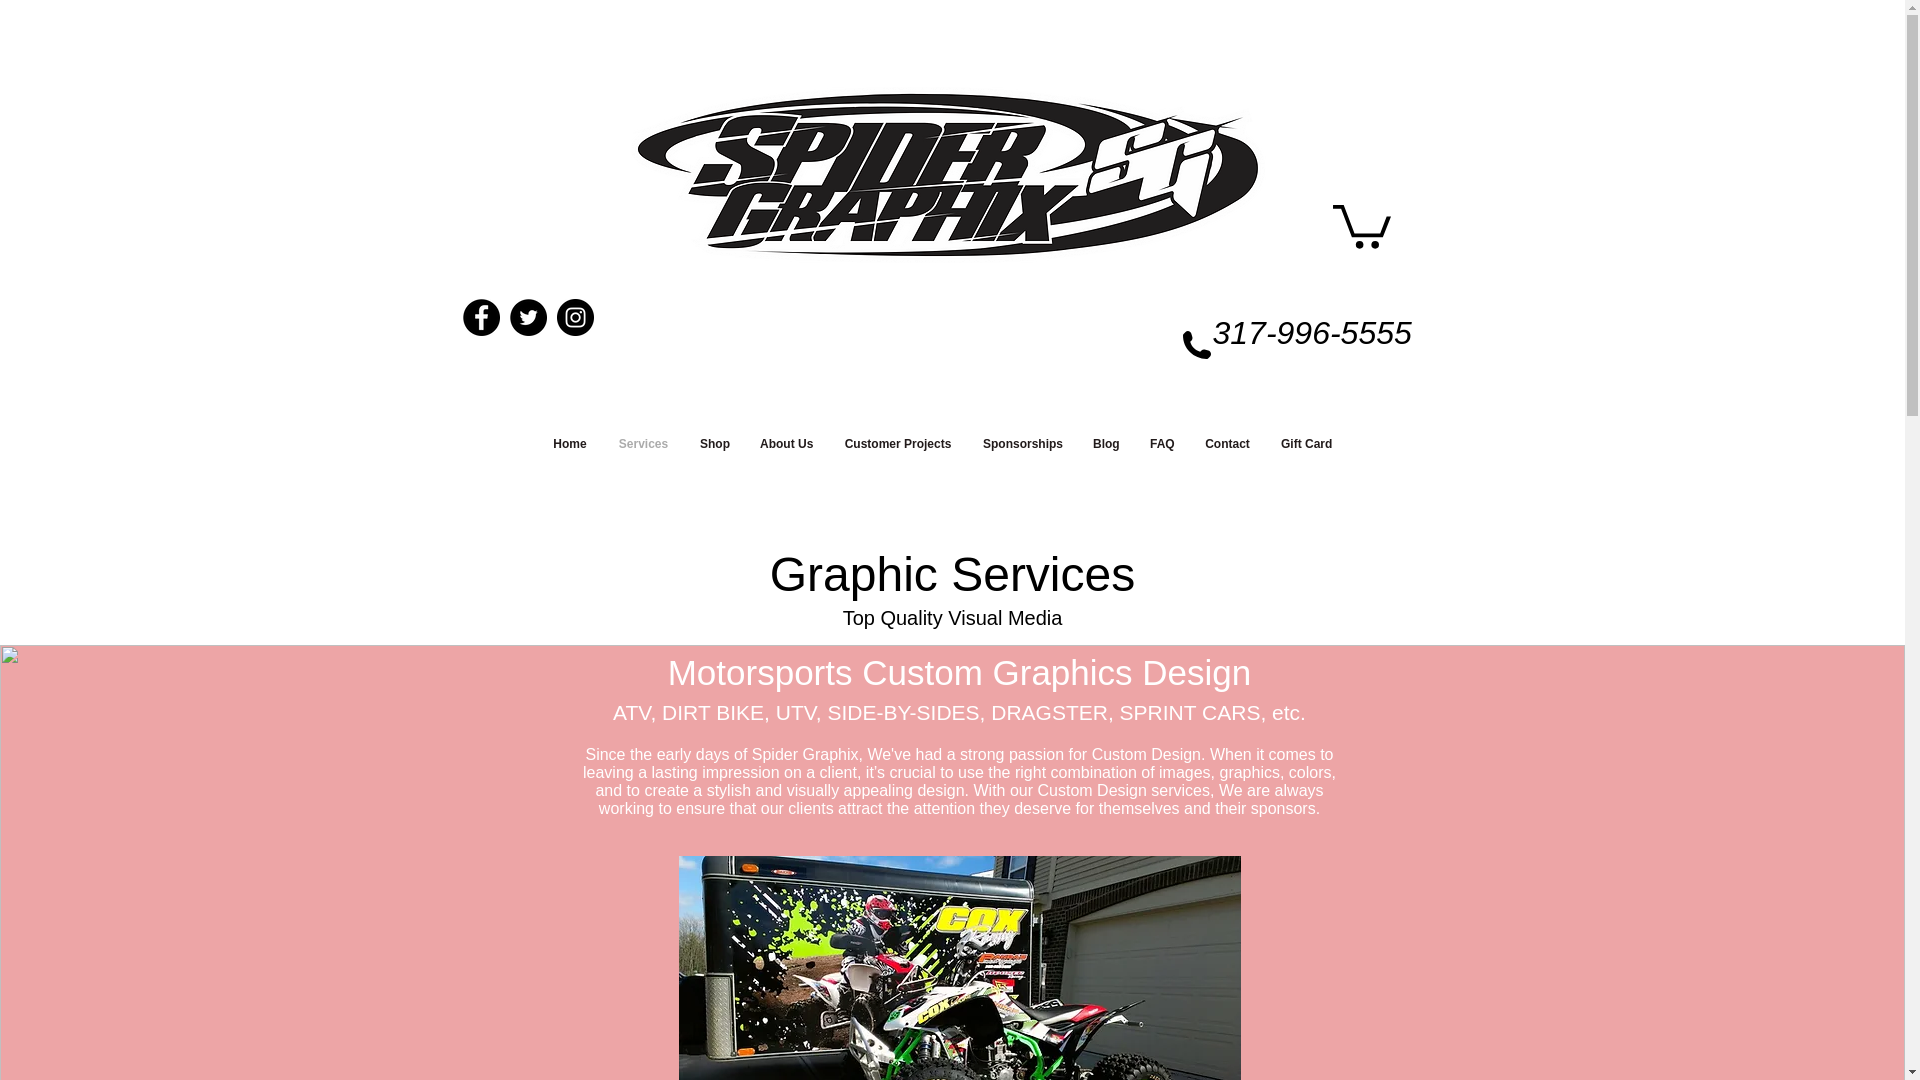  Describe the element at coordinates (570, 444) in the screenshot. I see `Home` at that location.